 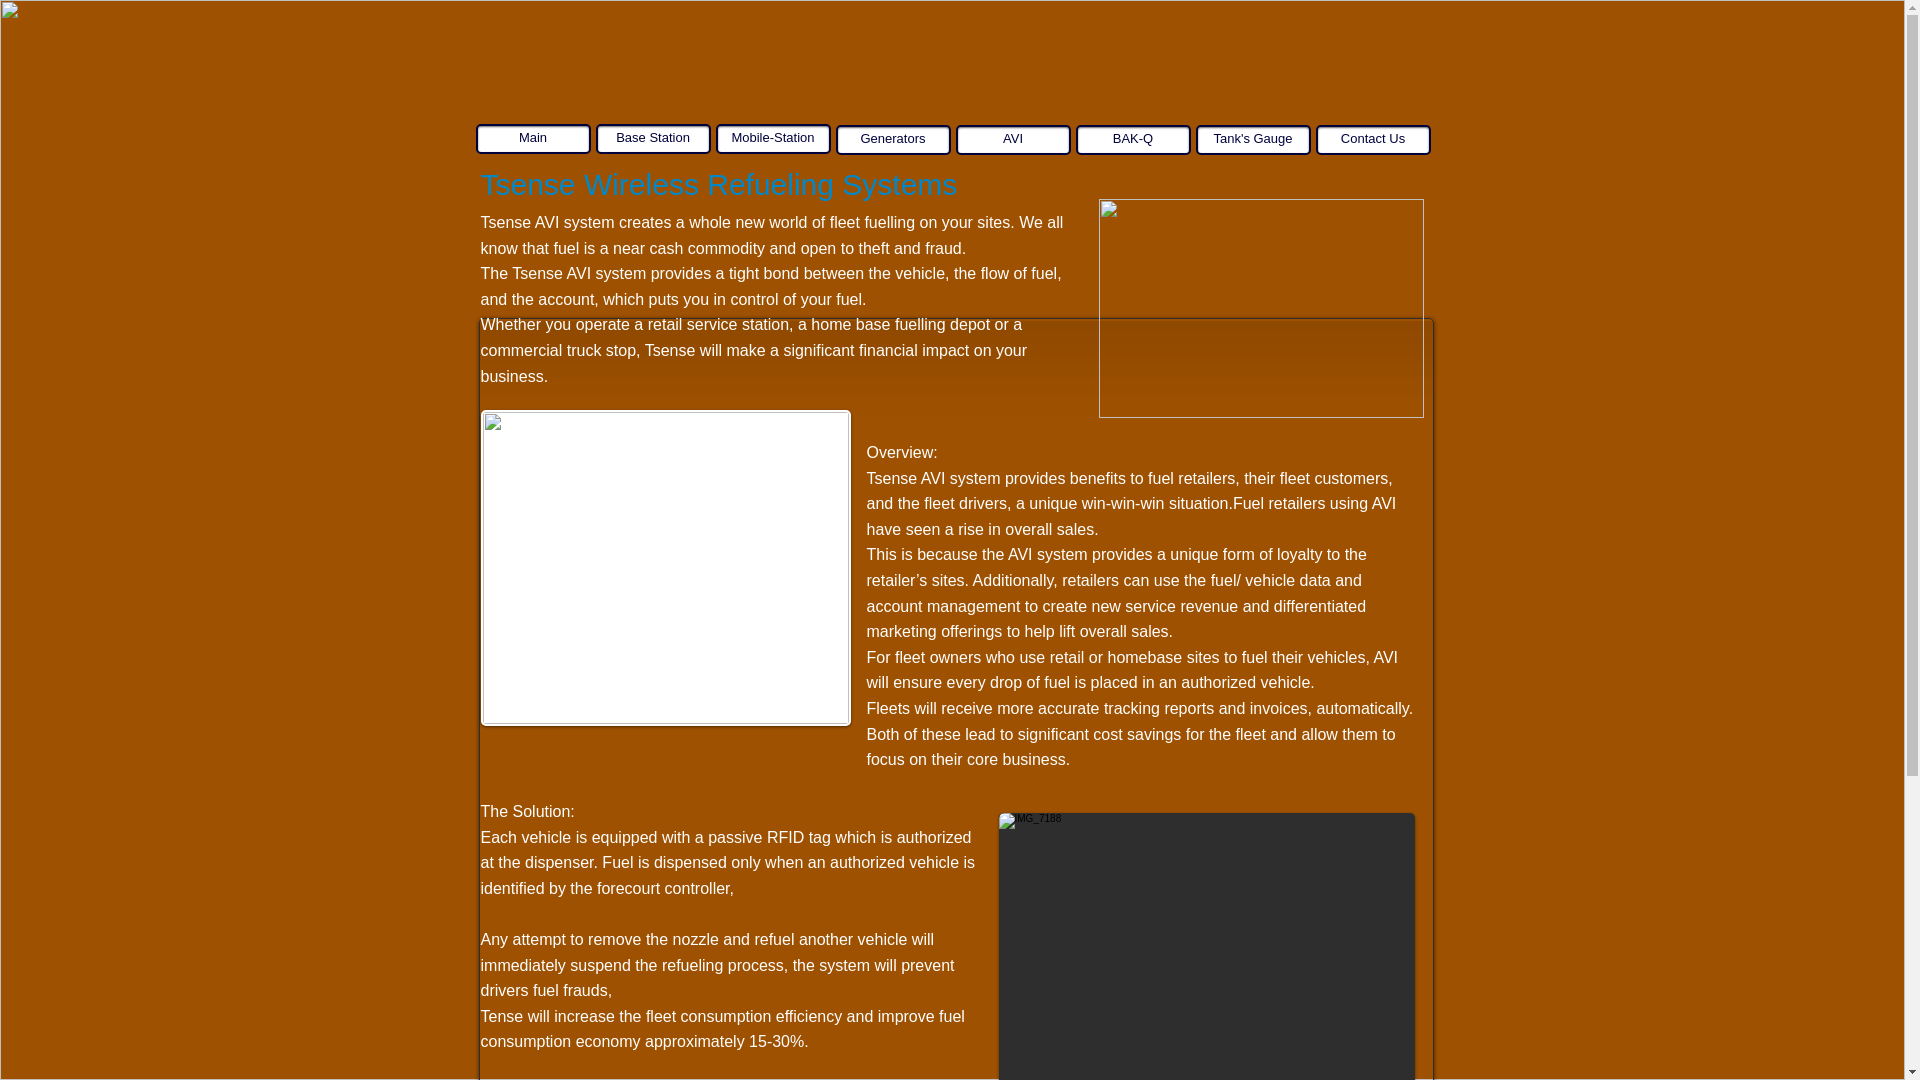 What do you see at coordinates (1014, 140) in the screenshot?
I see `AVI` at bounding box center [1014, 140].